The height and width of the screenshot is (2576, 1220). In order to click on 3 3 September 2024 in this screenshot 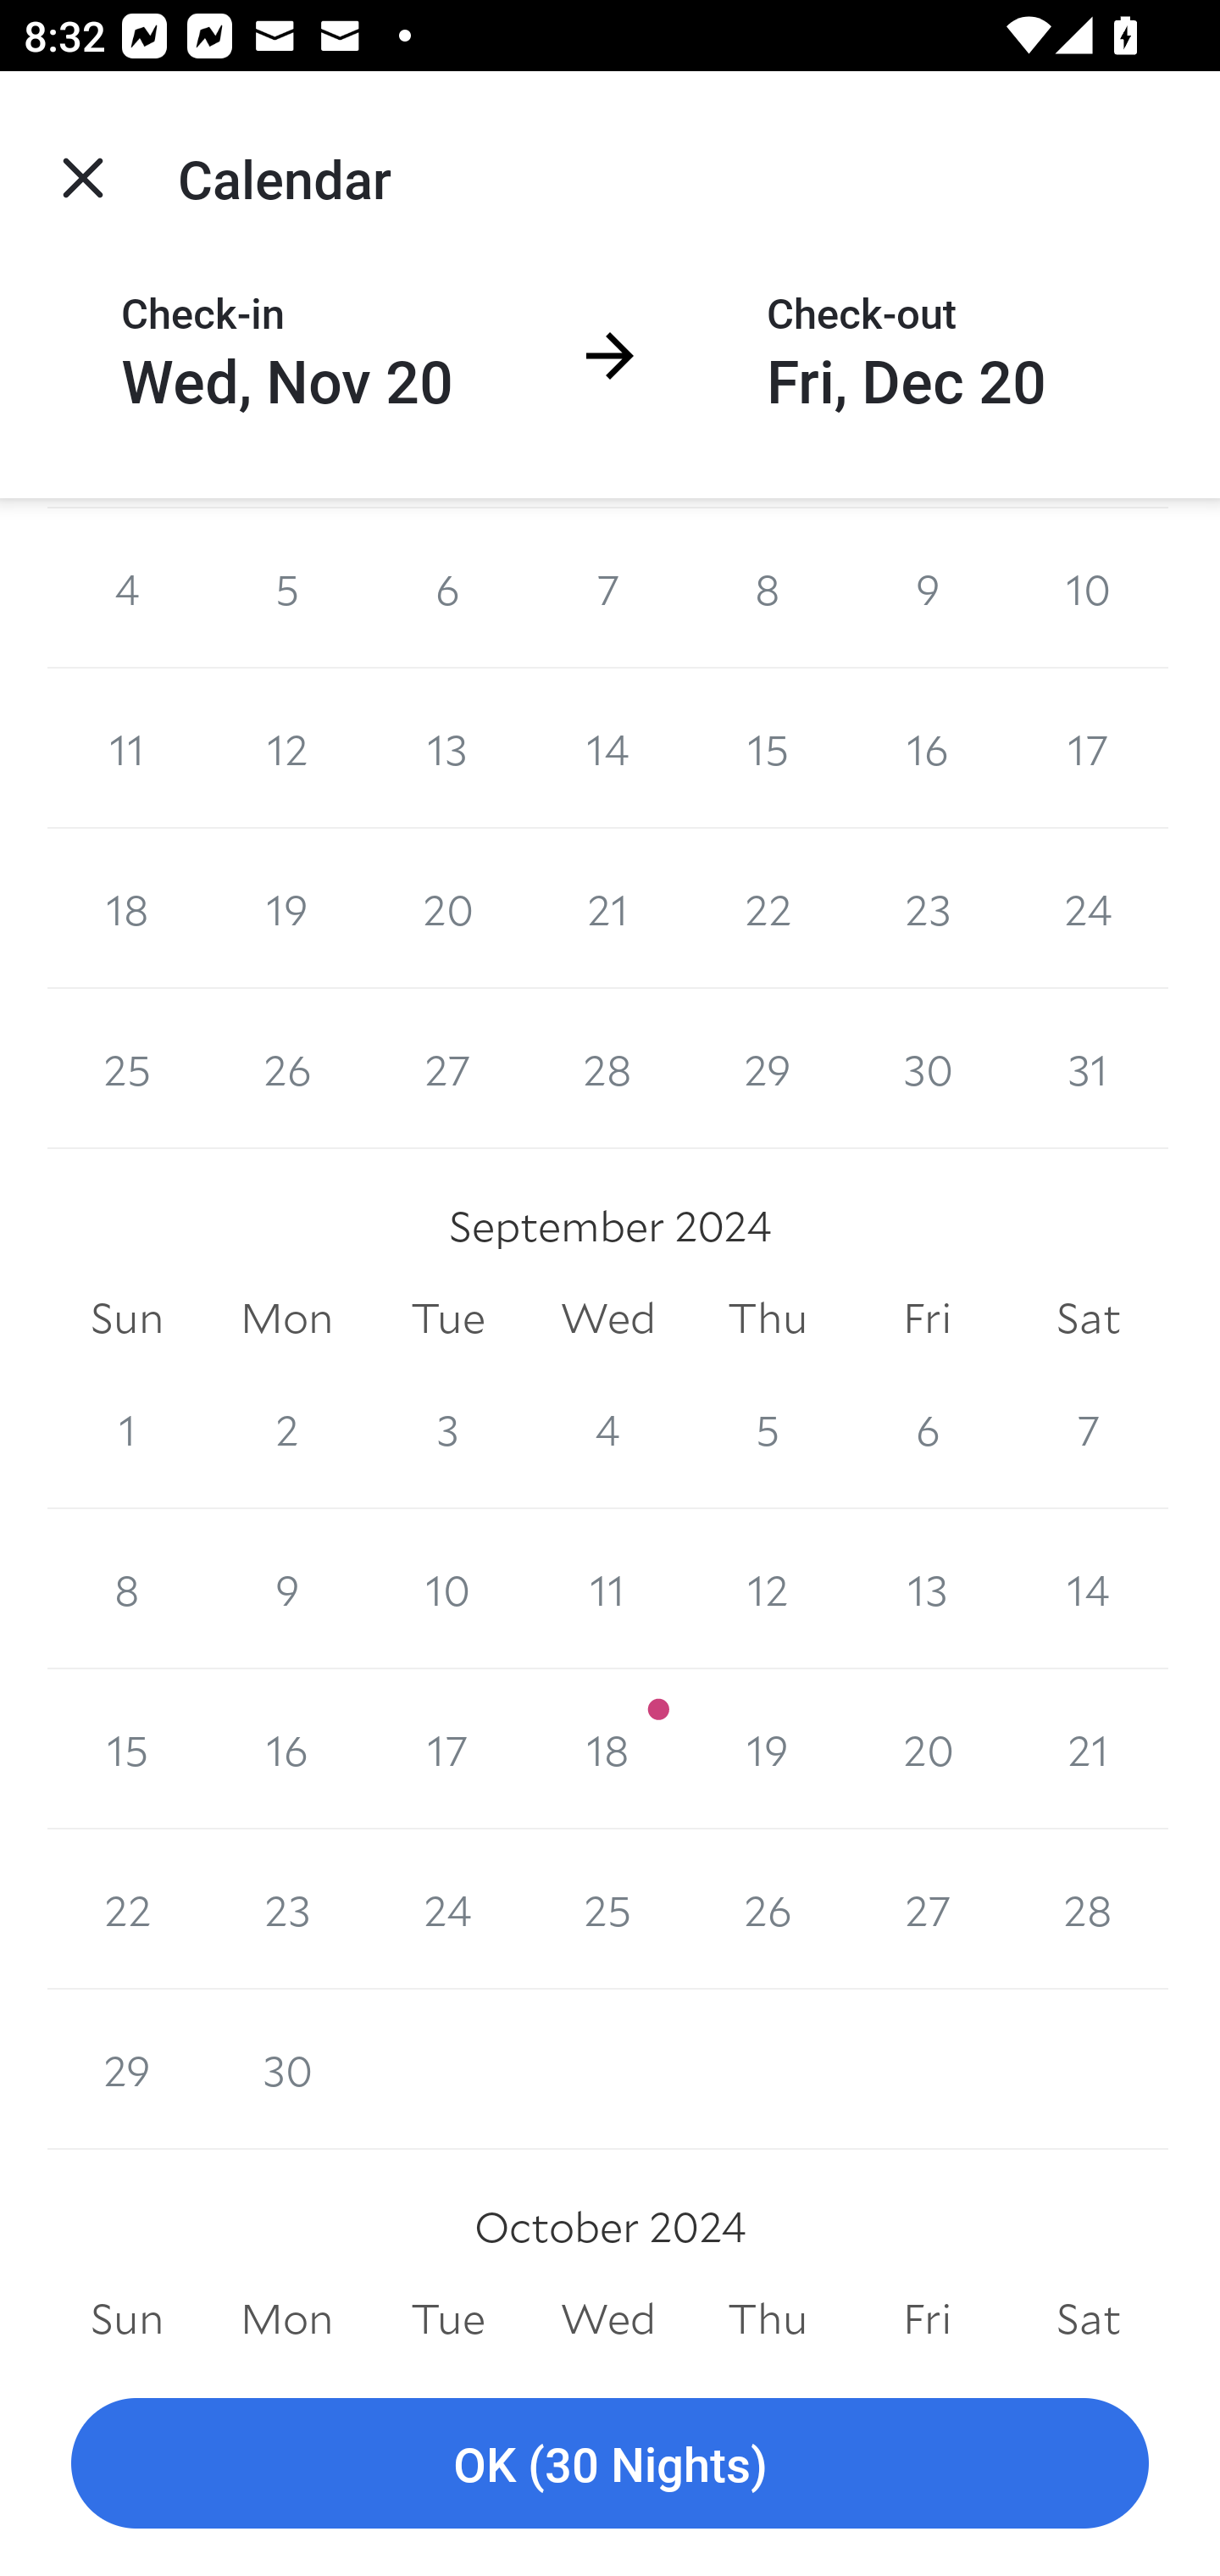, I will do `click(447, 1429)`.